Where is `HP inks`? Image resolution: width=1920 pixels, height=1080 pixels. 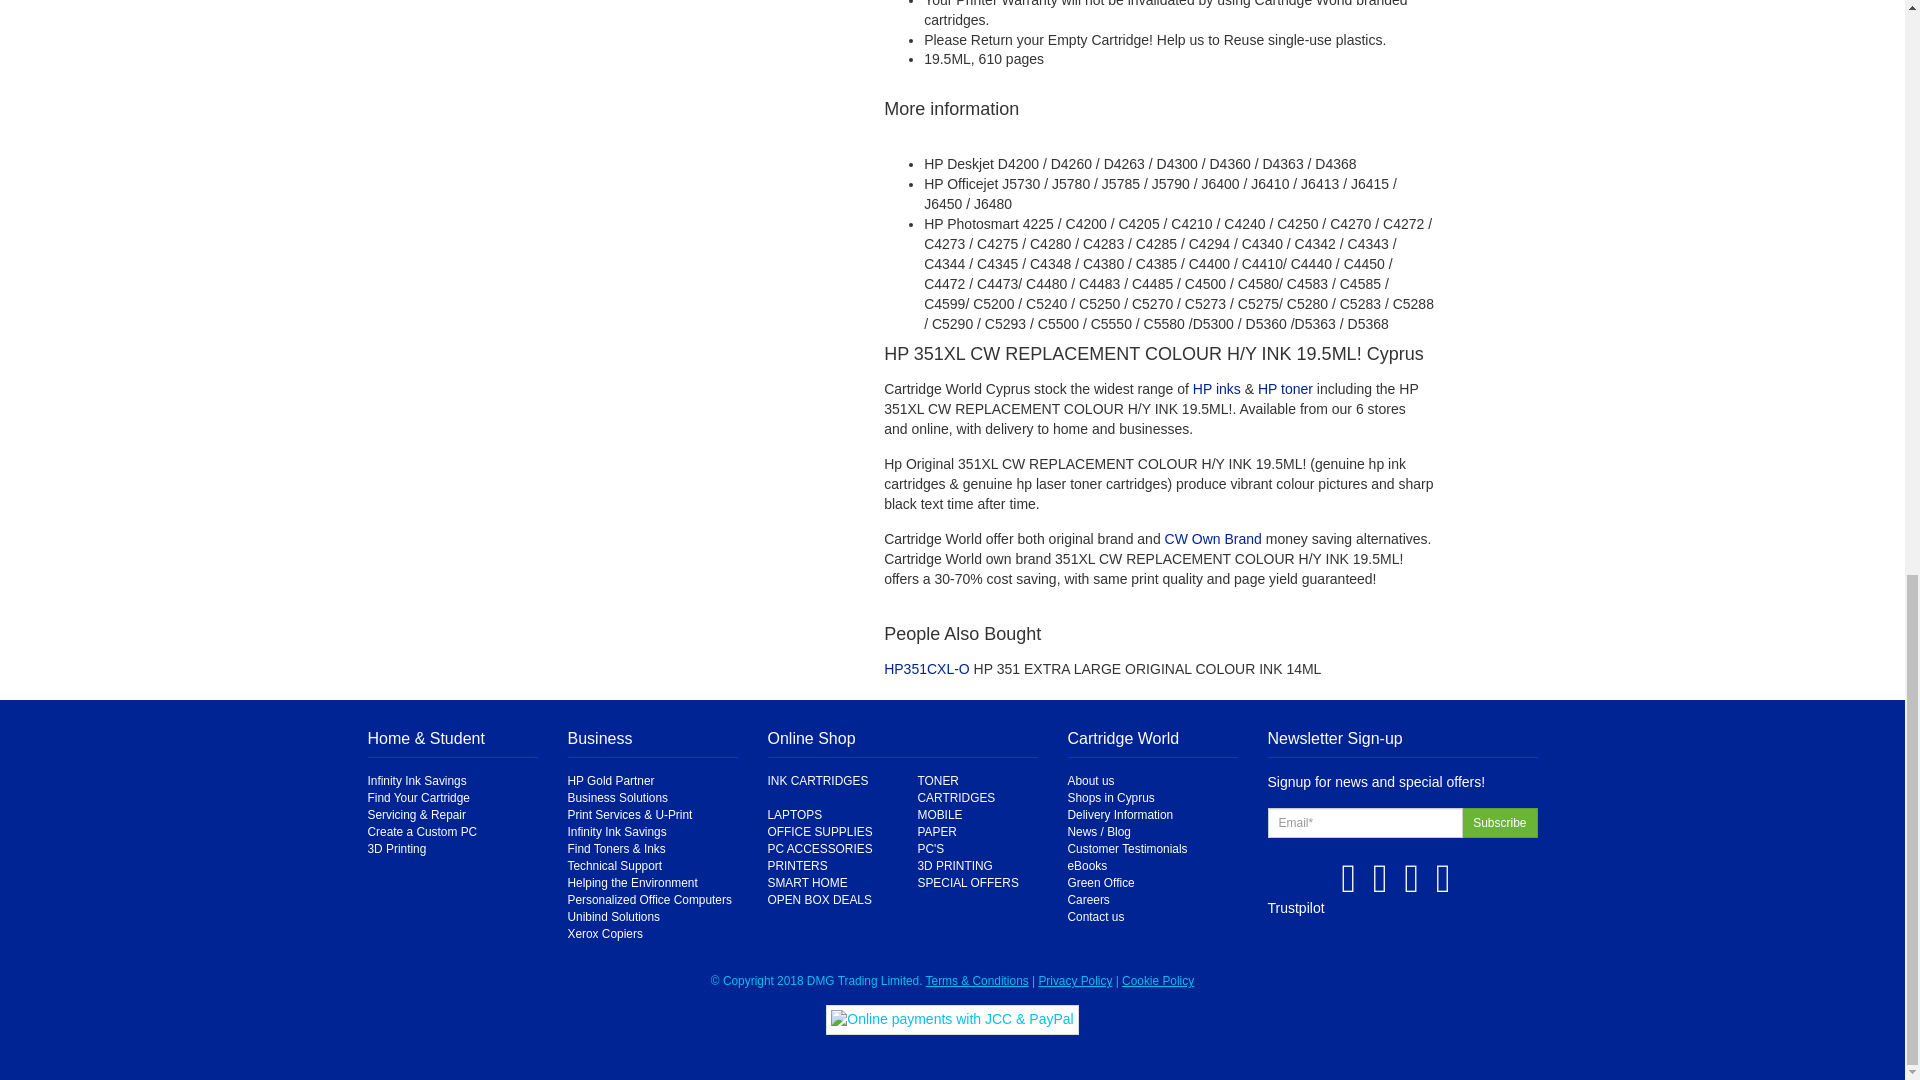 HP inks is located at coordinates (1216, 389).